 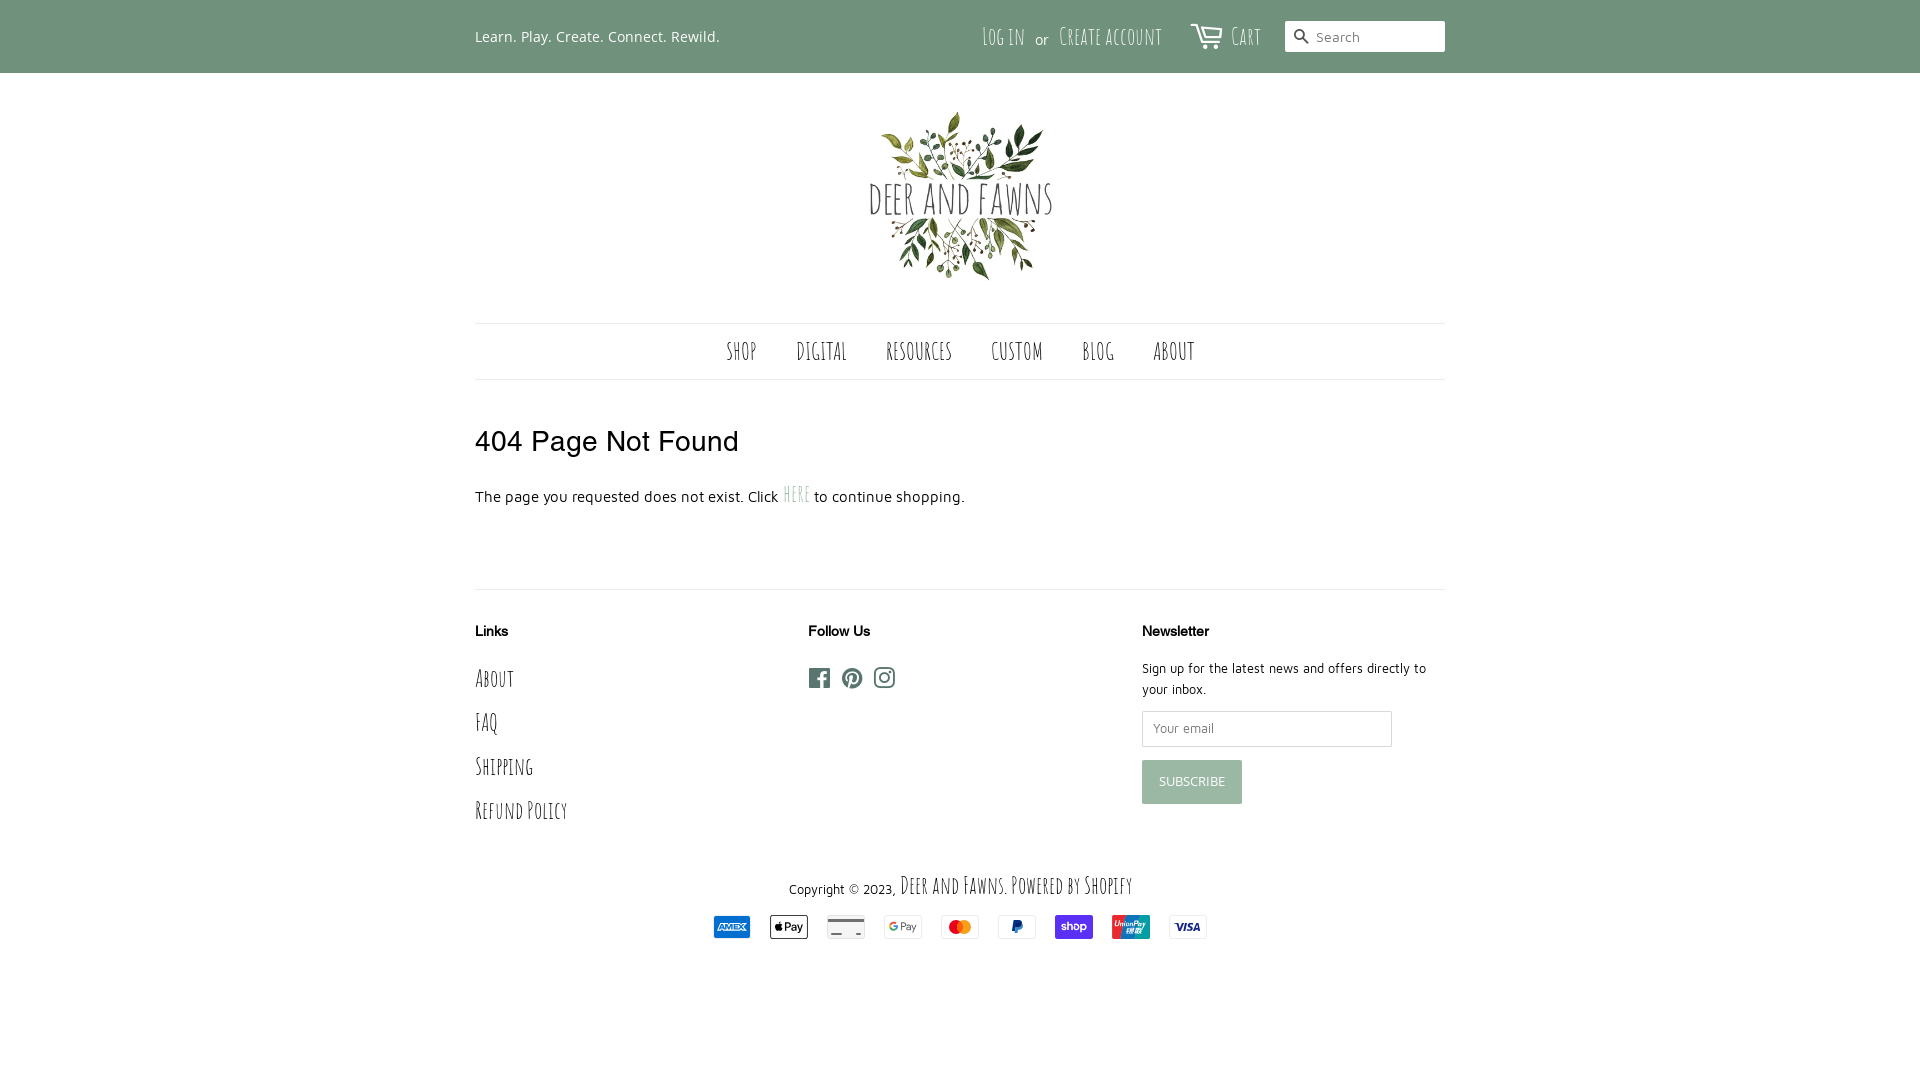 I want to click on SHOP, so click(x=752, y=352).